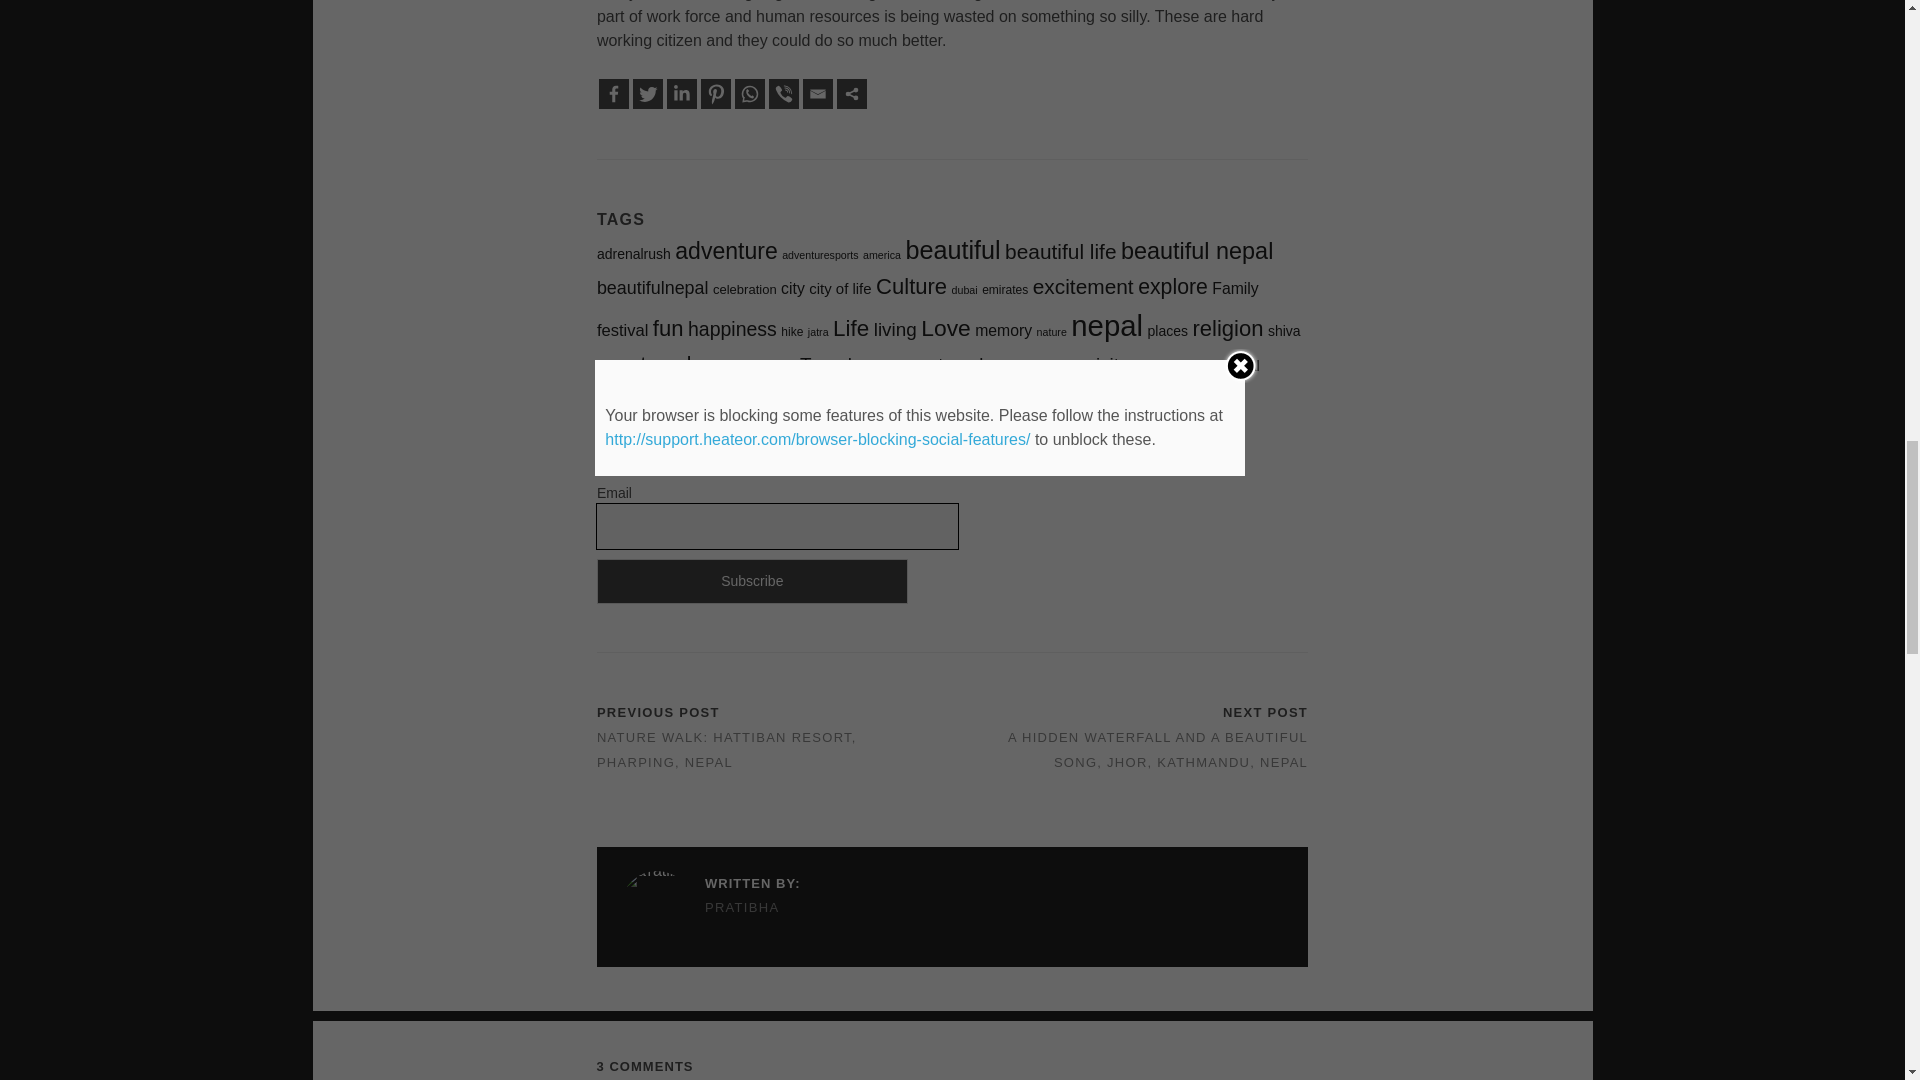 The height and width of the screenshot is (1080, 1920). Describe the element at coordinates (634, 254) in the screenshot. I see `adrenalrush` at that location.